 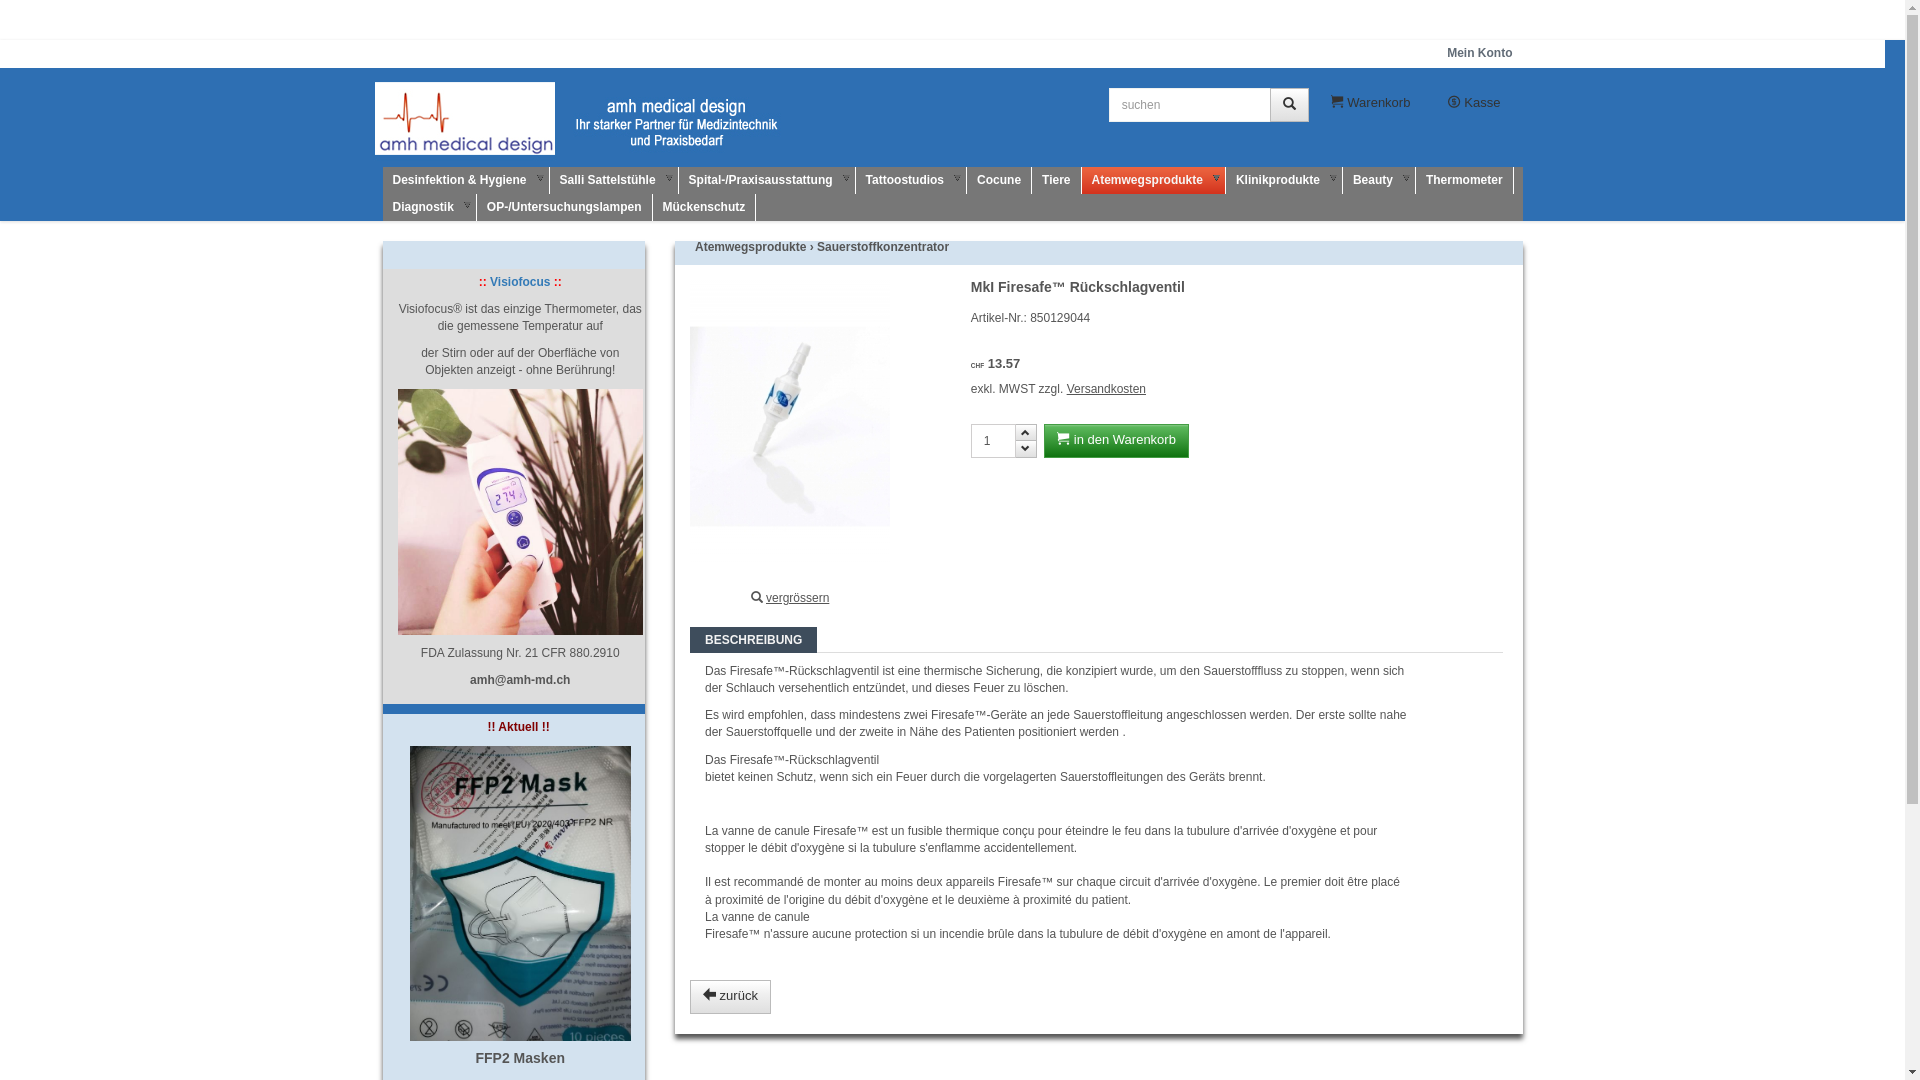 What do you see at coordinates (1474, 105) in the screenshot?
I see `Kasse` at bounding box center [1474, 105].